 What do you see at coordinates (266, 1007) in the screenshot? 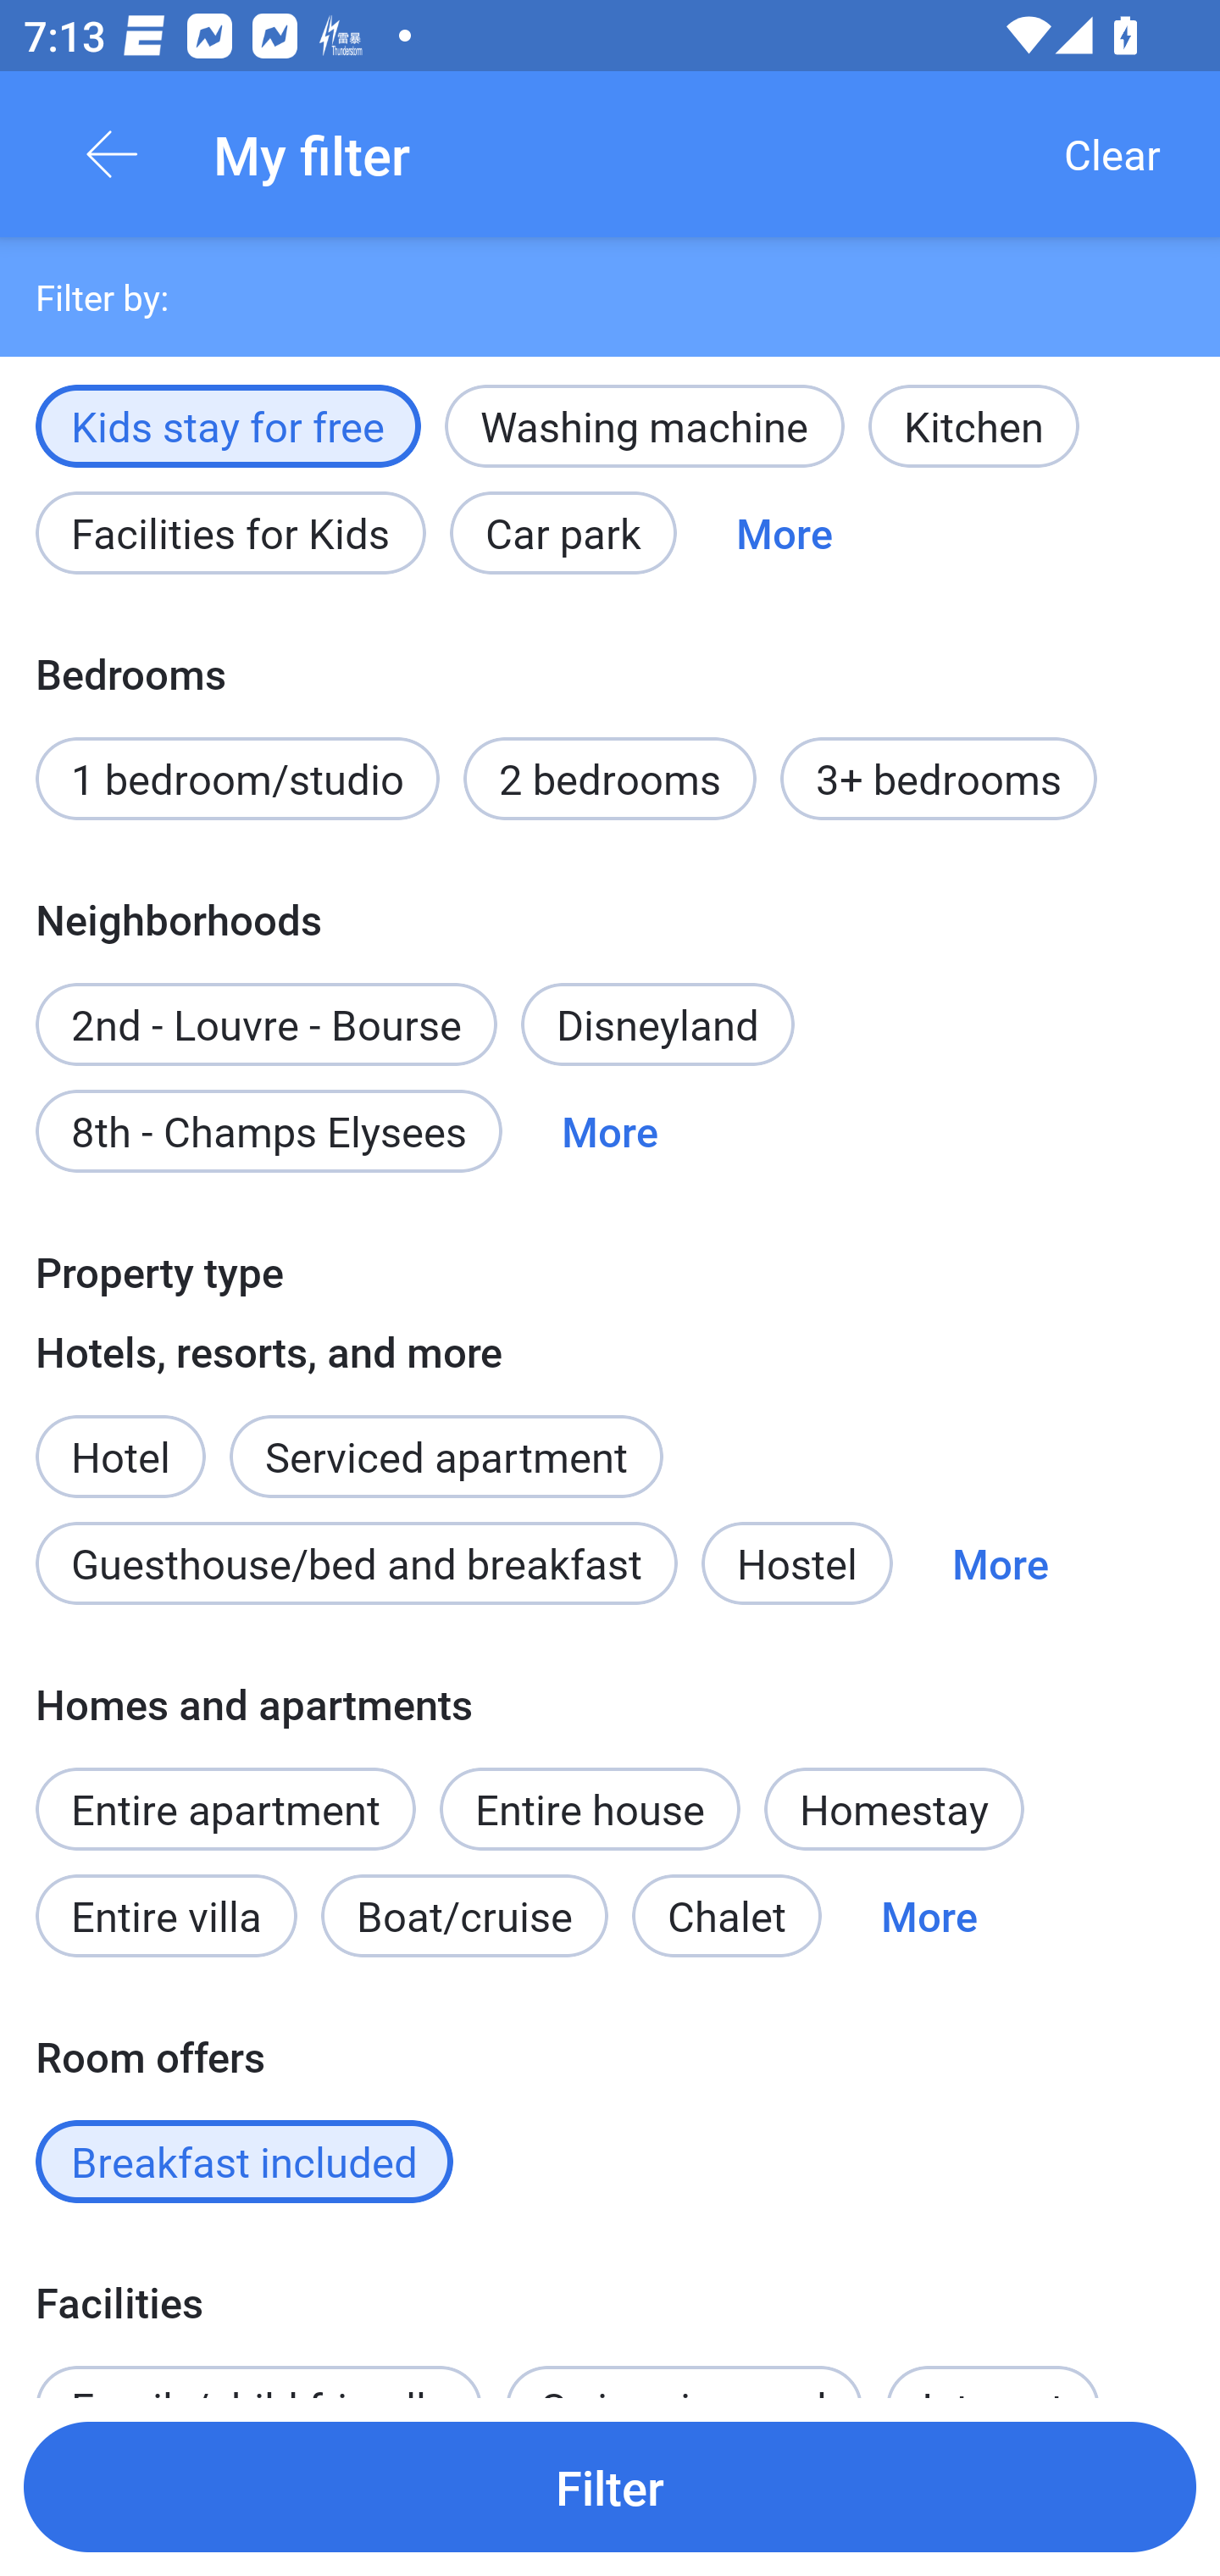
I see `2nd - Louvre - Bourse` at bounding box center [266, 1007].